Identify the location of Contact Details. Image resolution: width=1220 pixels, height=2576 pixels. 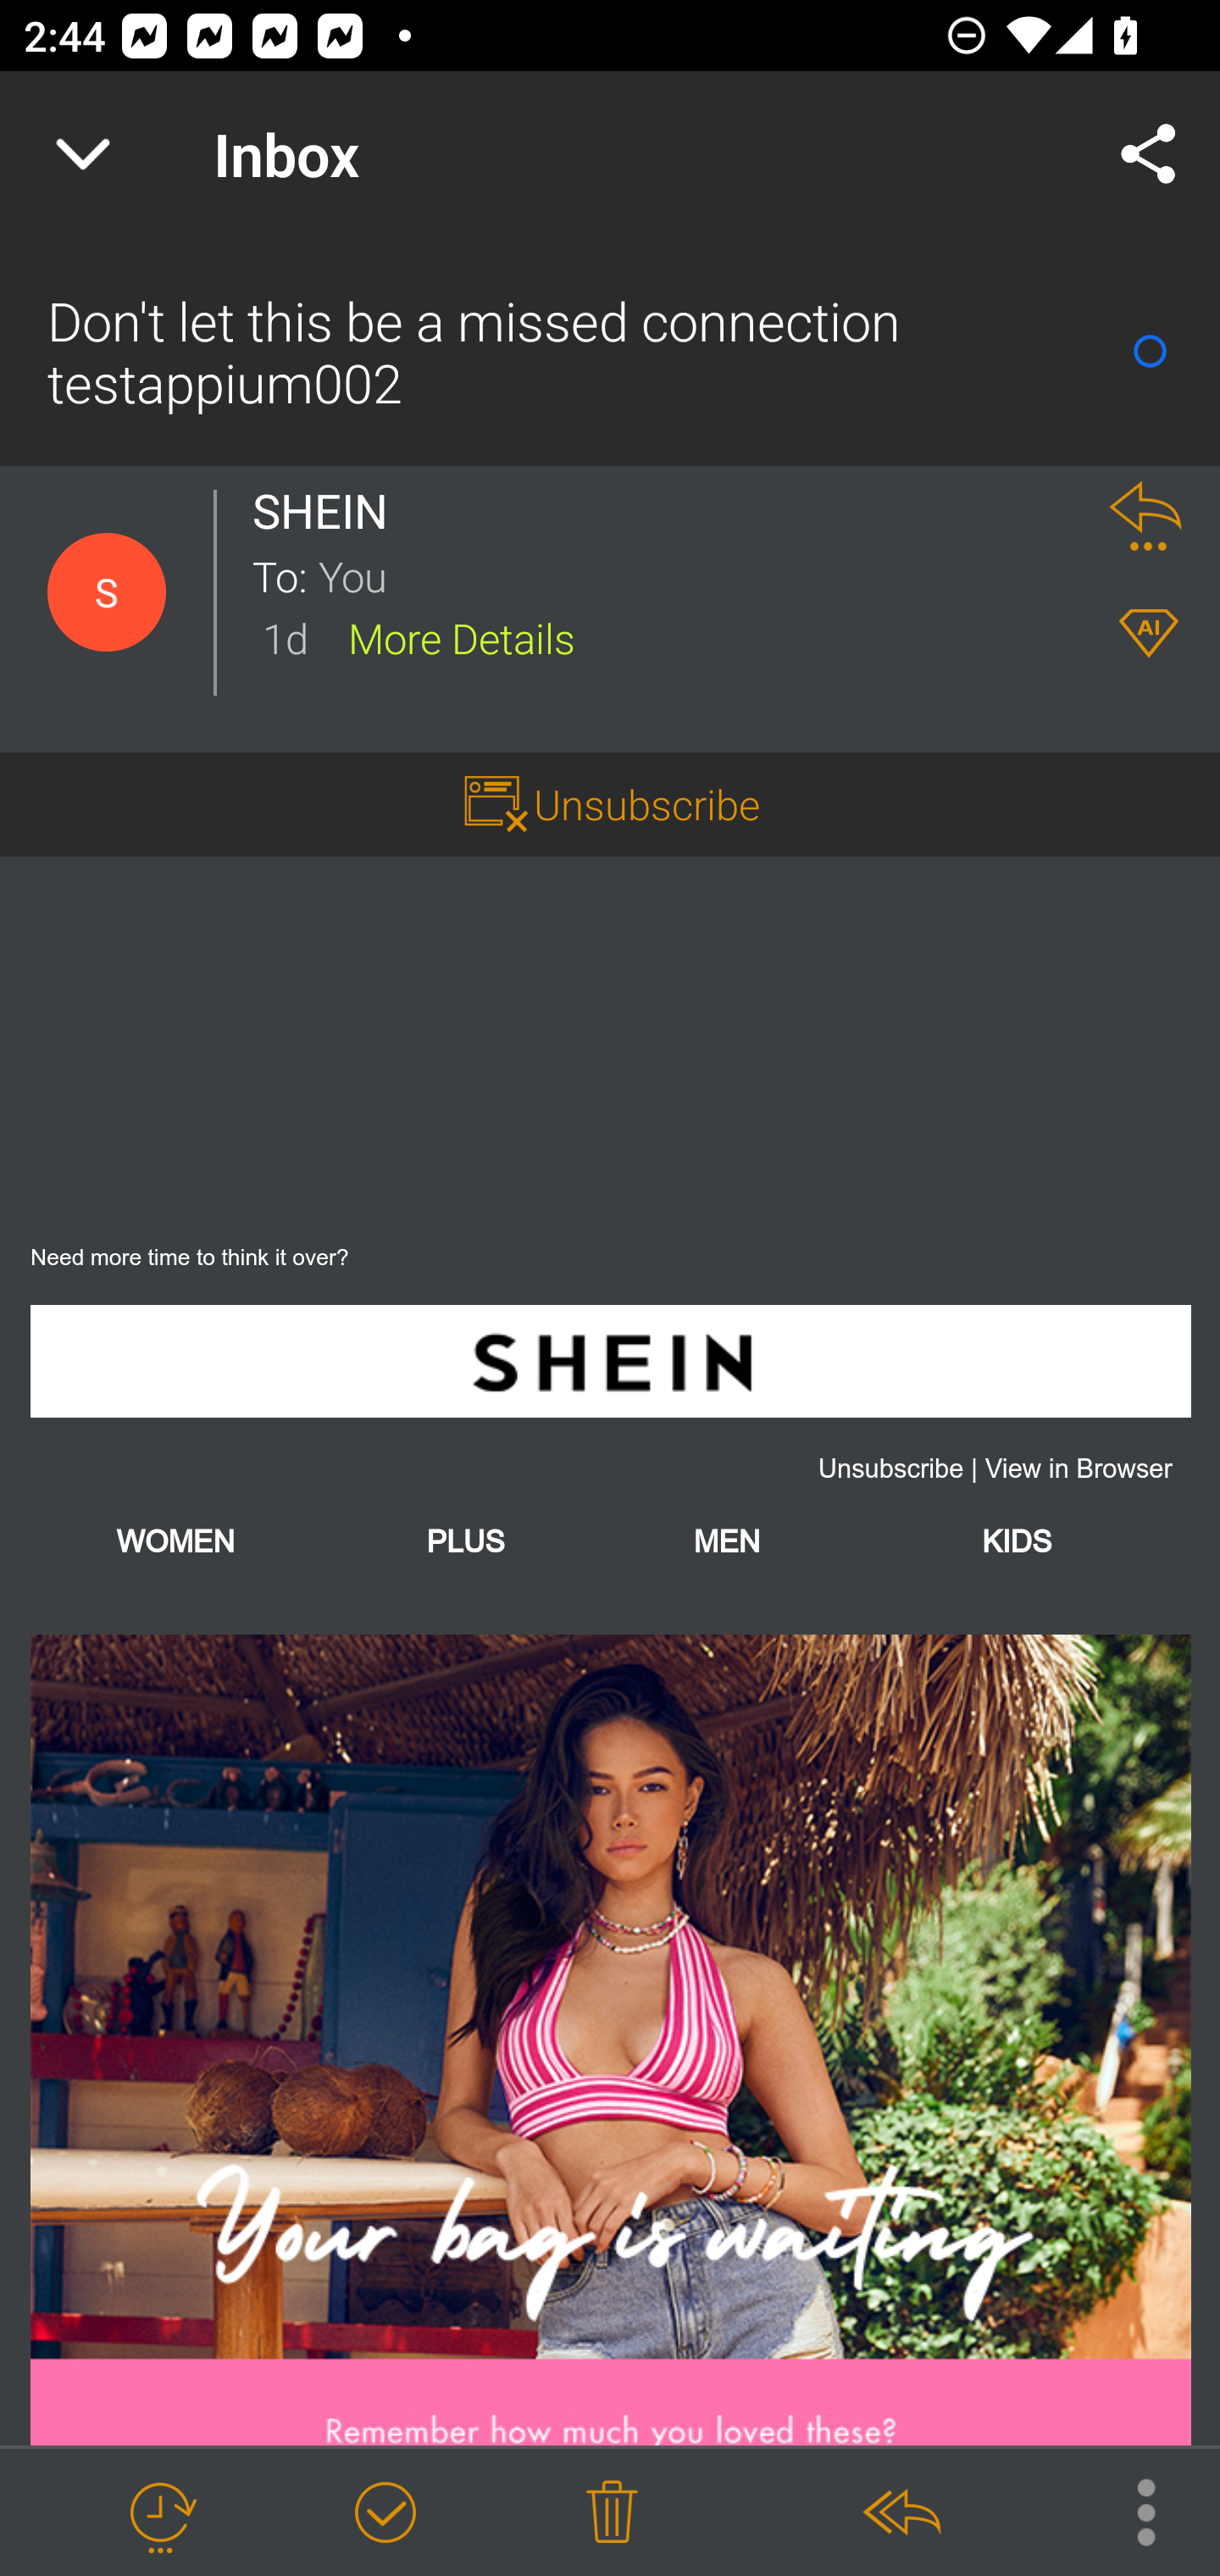
(107, 592).